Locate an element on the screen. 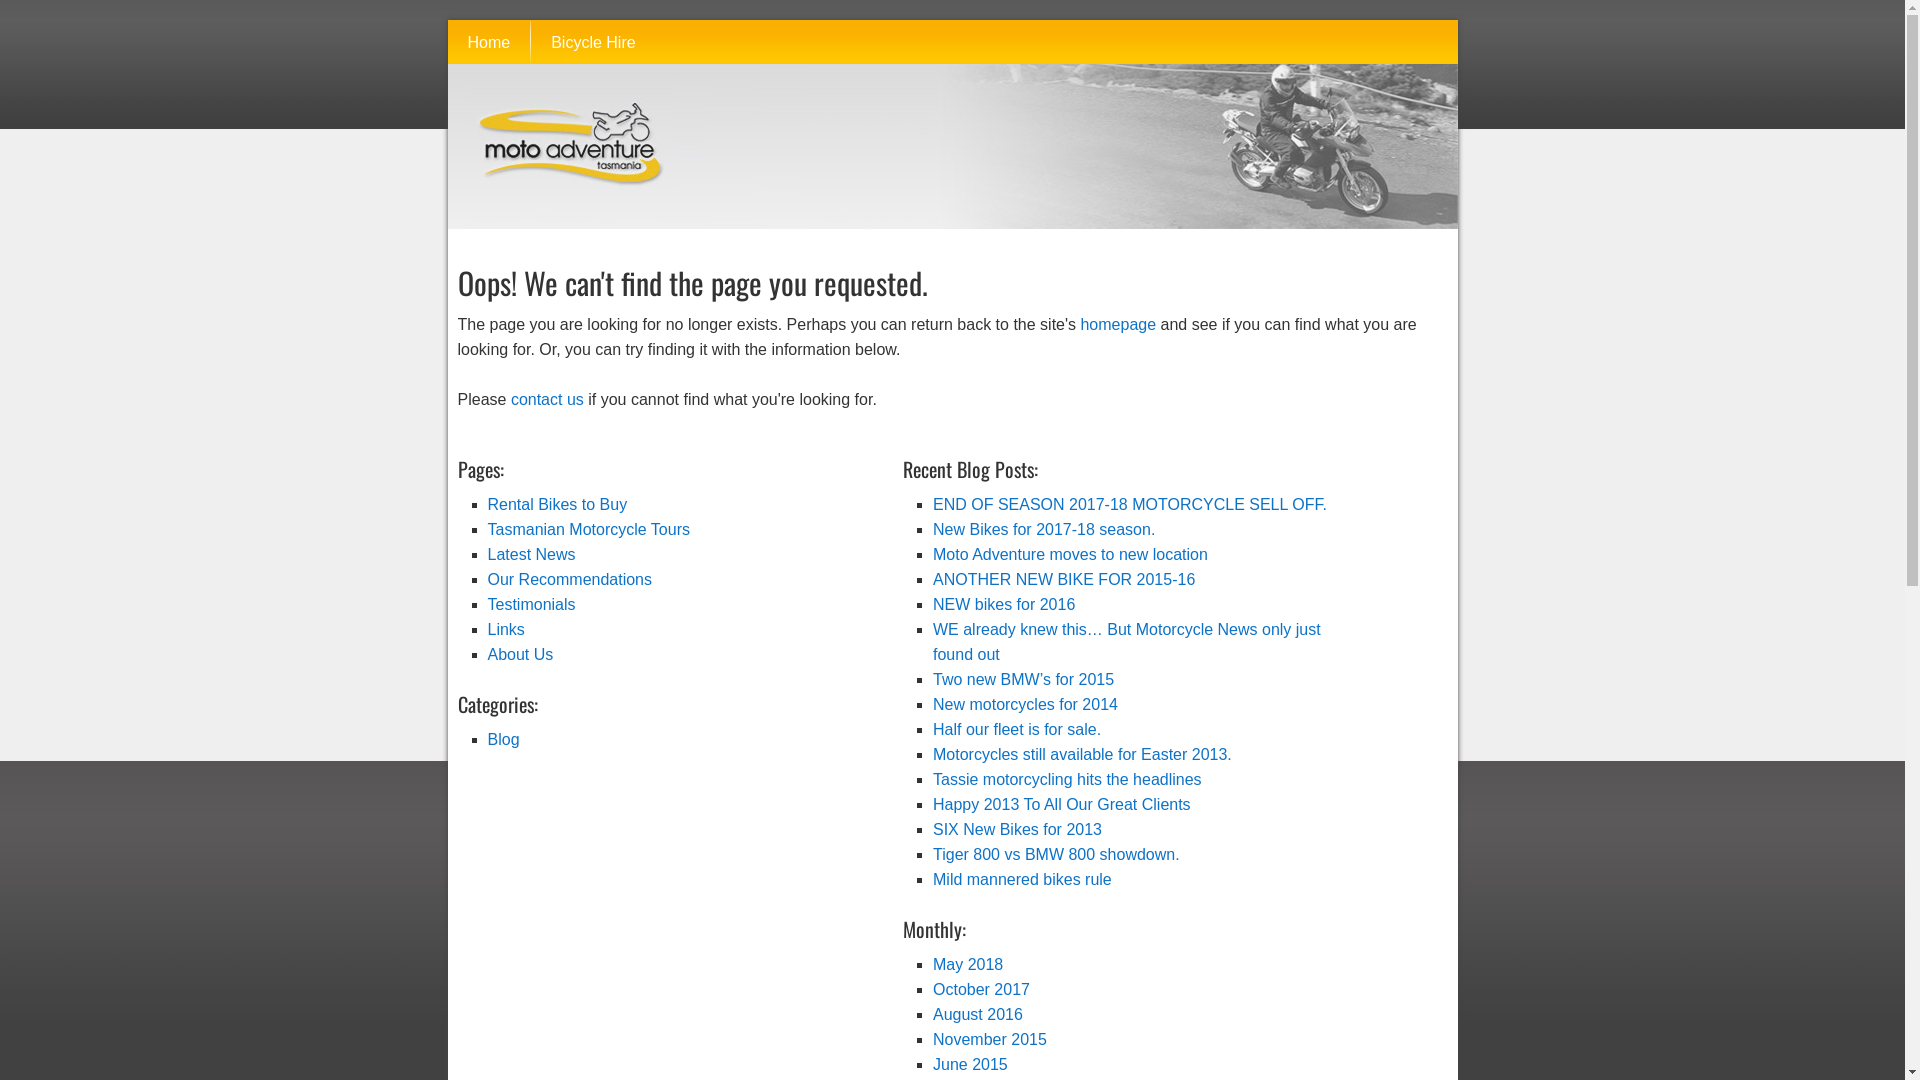  June 2015 is located at coordinates (970, 1064).